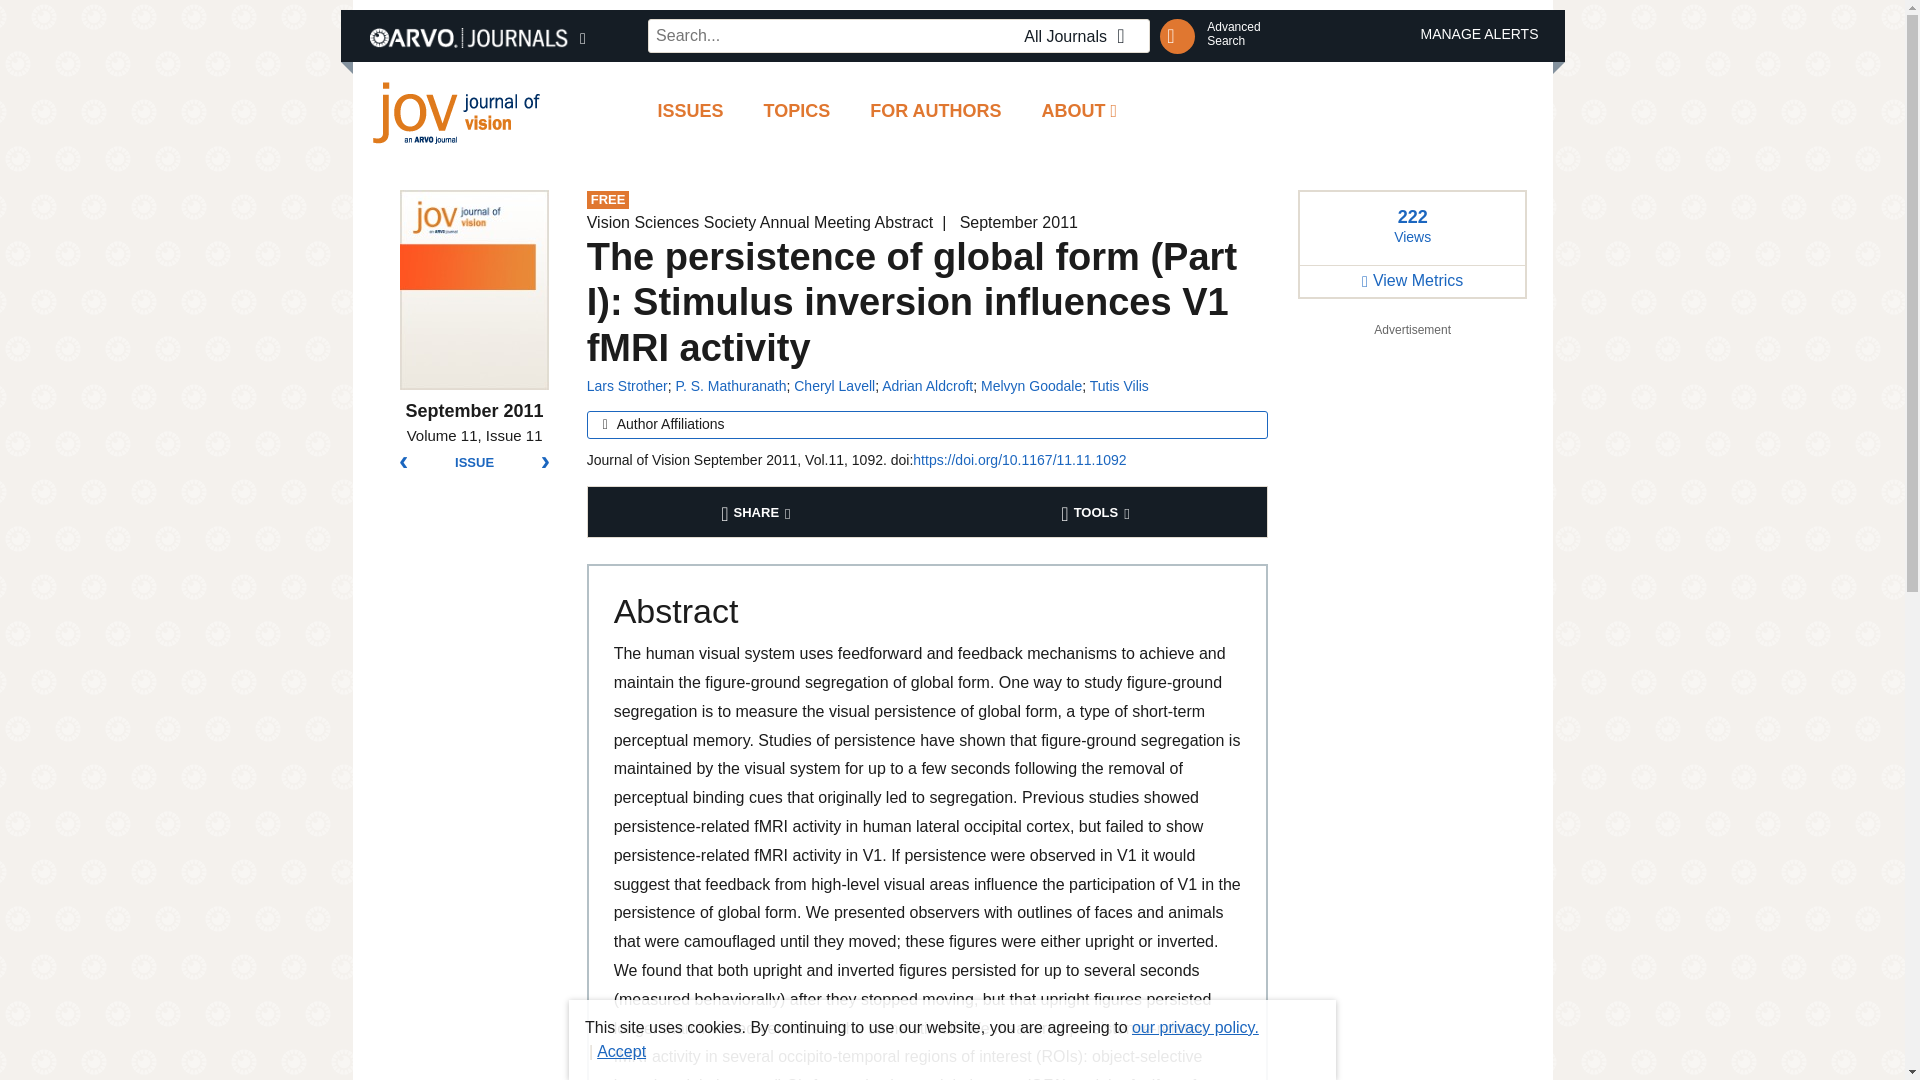  What do you see at coordinates (927, 386) in the screenshot?
I see `Adrian Aldcroft` at bounding box center [927, 386].